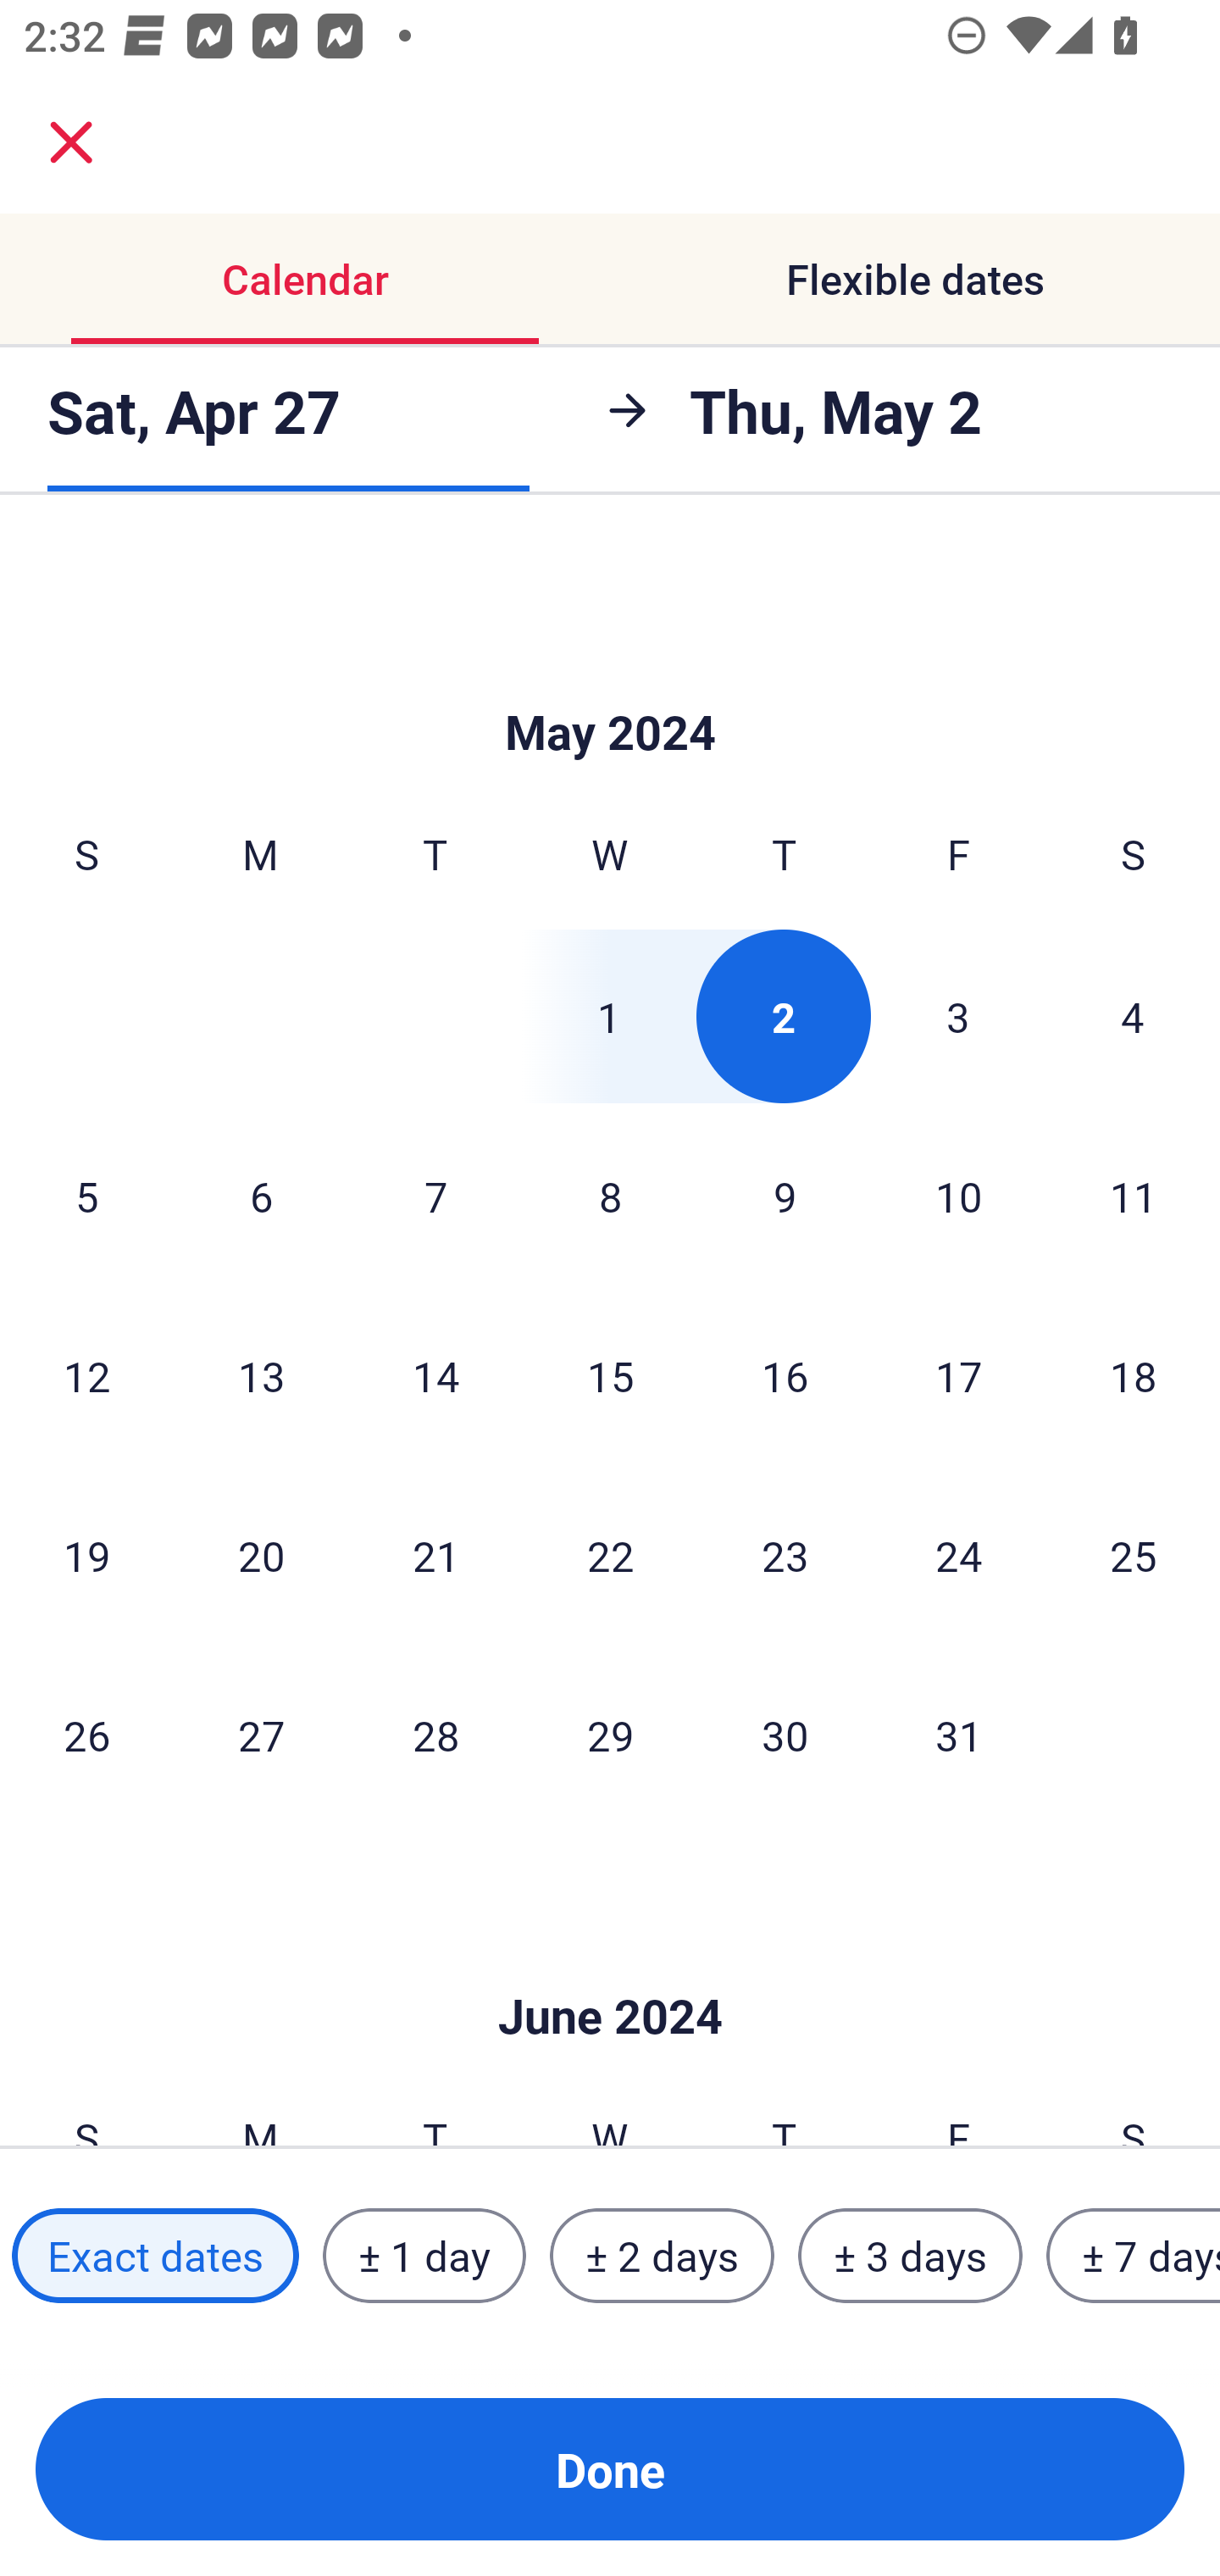 The height and width of the screenshot is (2576, 1220). Describe the element at coordinates (785, 1375) in the screenshot. I see `16 Thursday, May 16, 2024` at that location.